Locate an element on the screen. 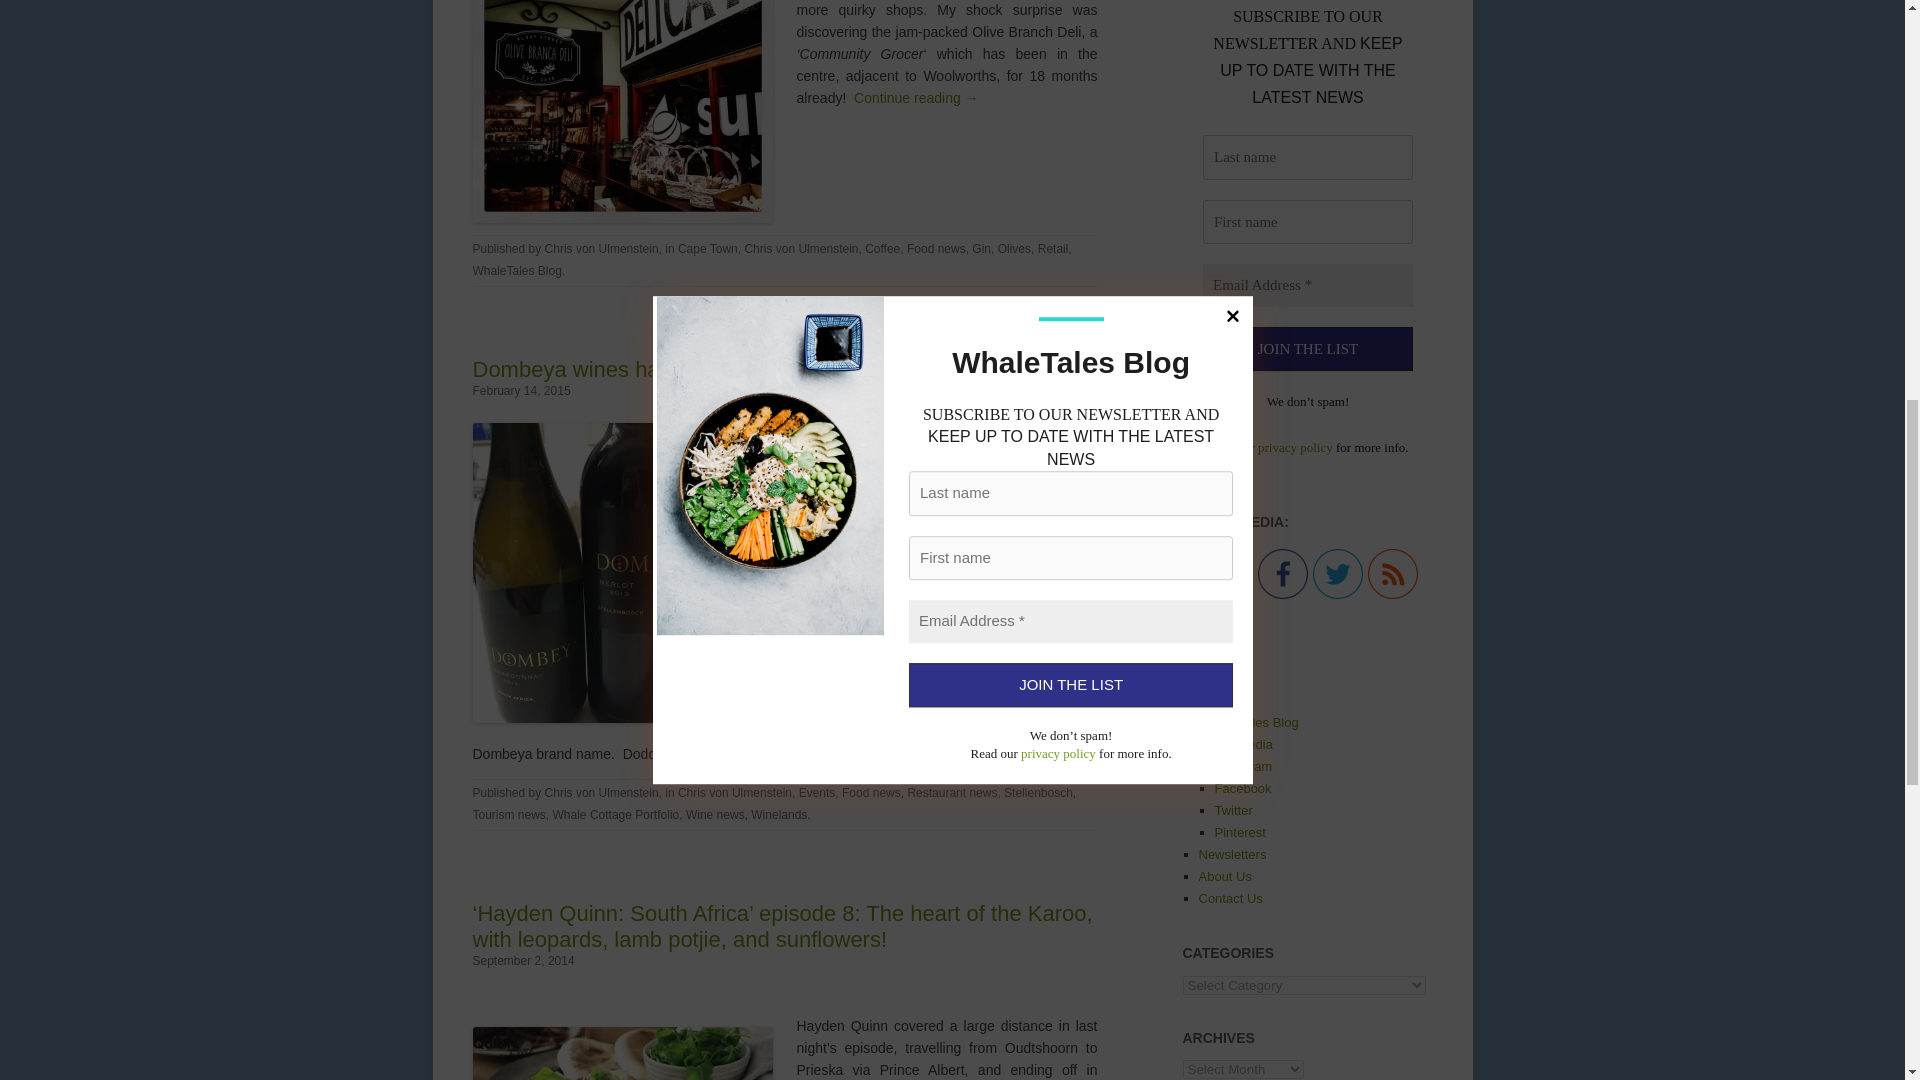  Cape Town is located at coordinates (707, 248).